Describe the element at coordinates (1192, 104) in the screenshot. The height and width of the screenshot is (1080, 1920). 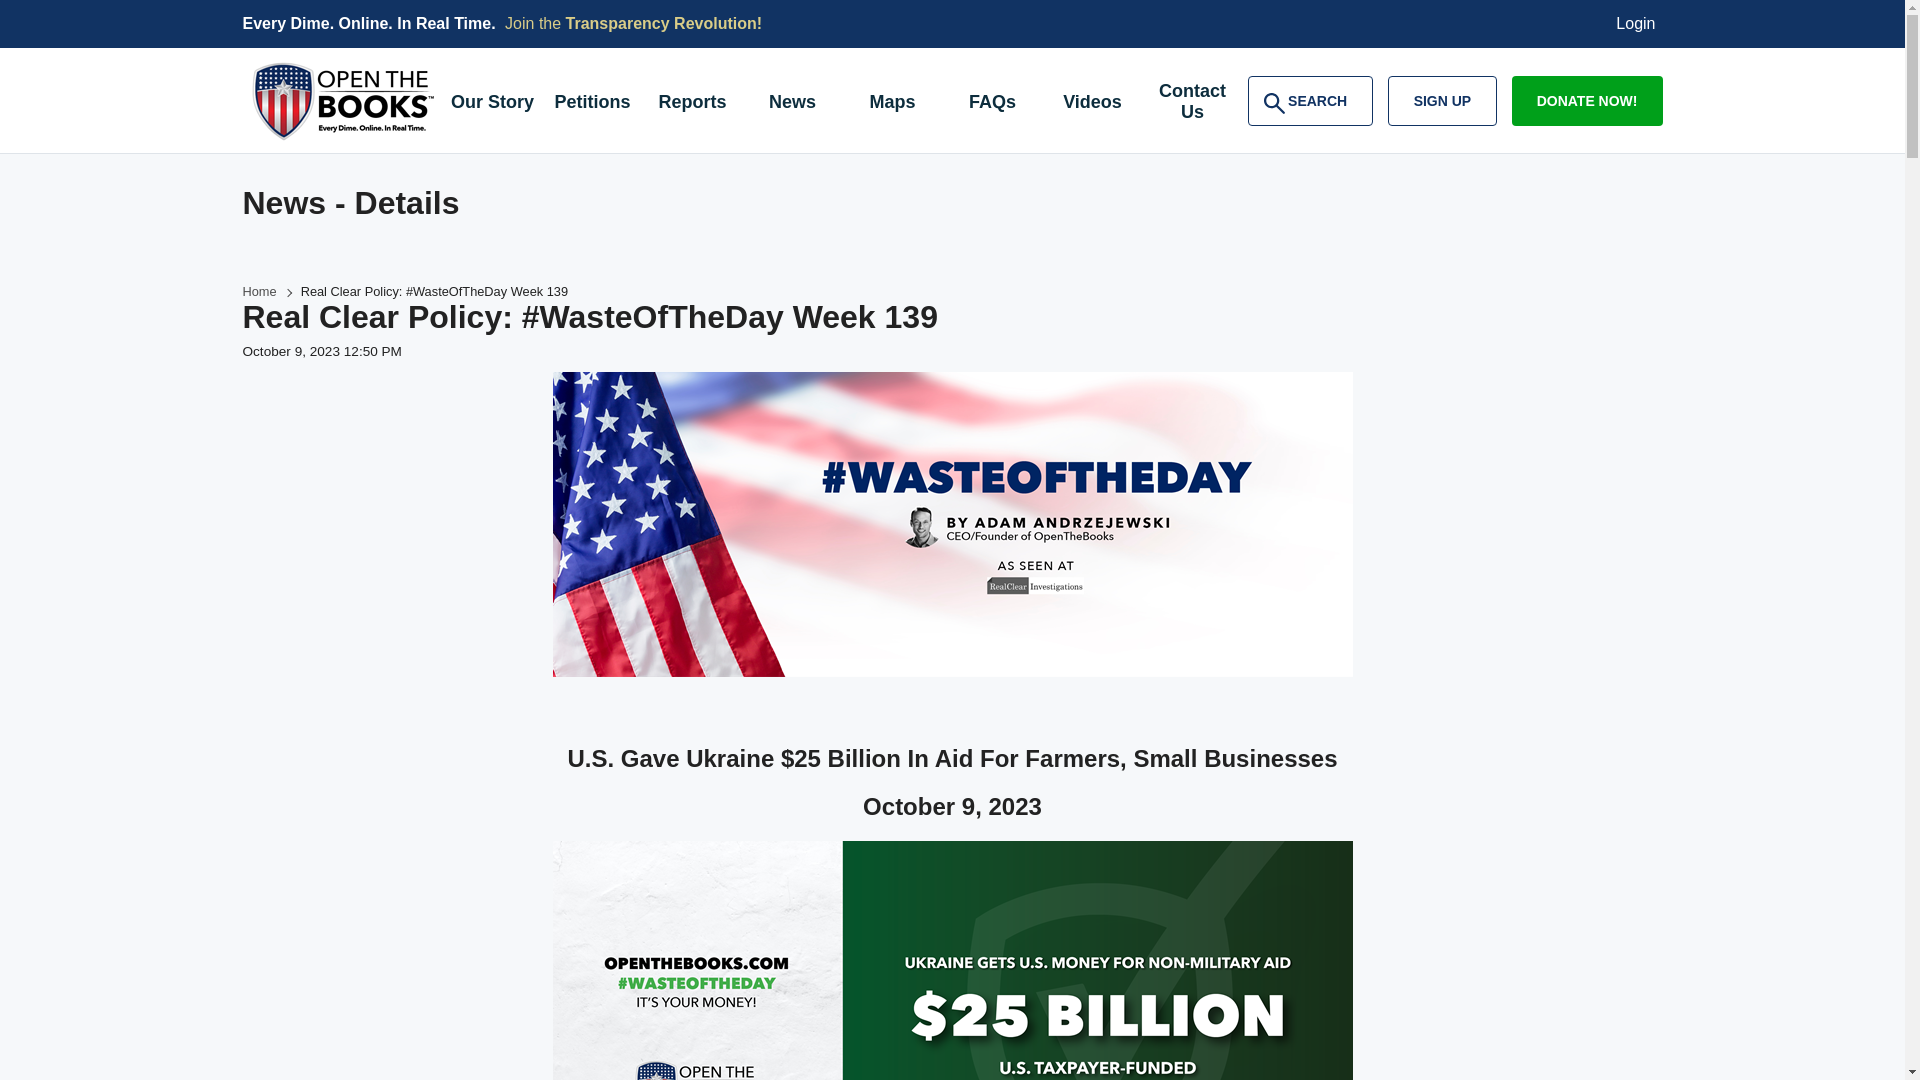
I see `Contact Us` at that location.